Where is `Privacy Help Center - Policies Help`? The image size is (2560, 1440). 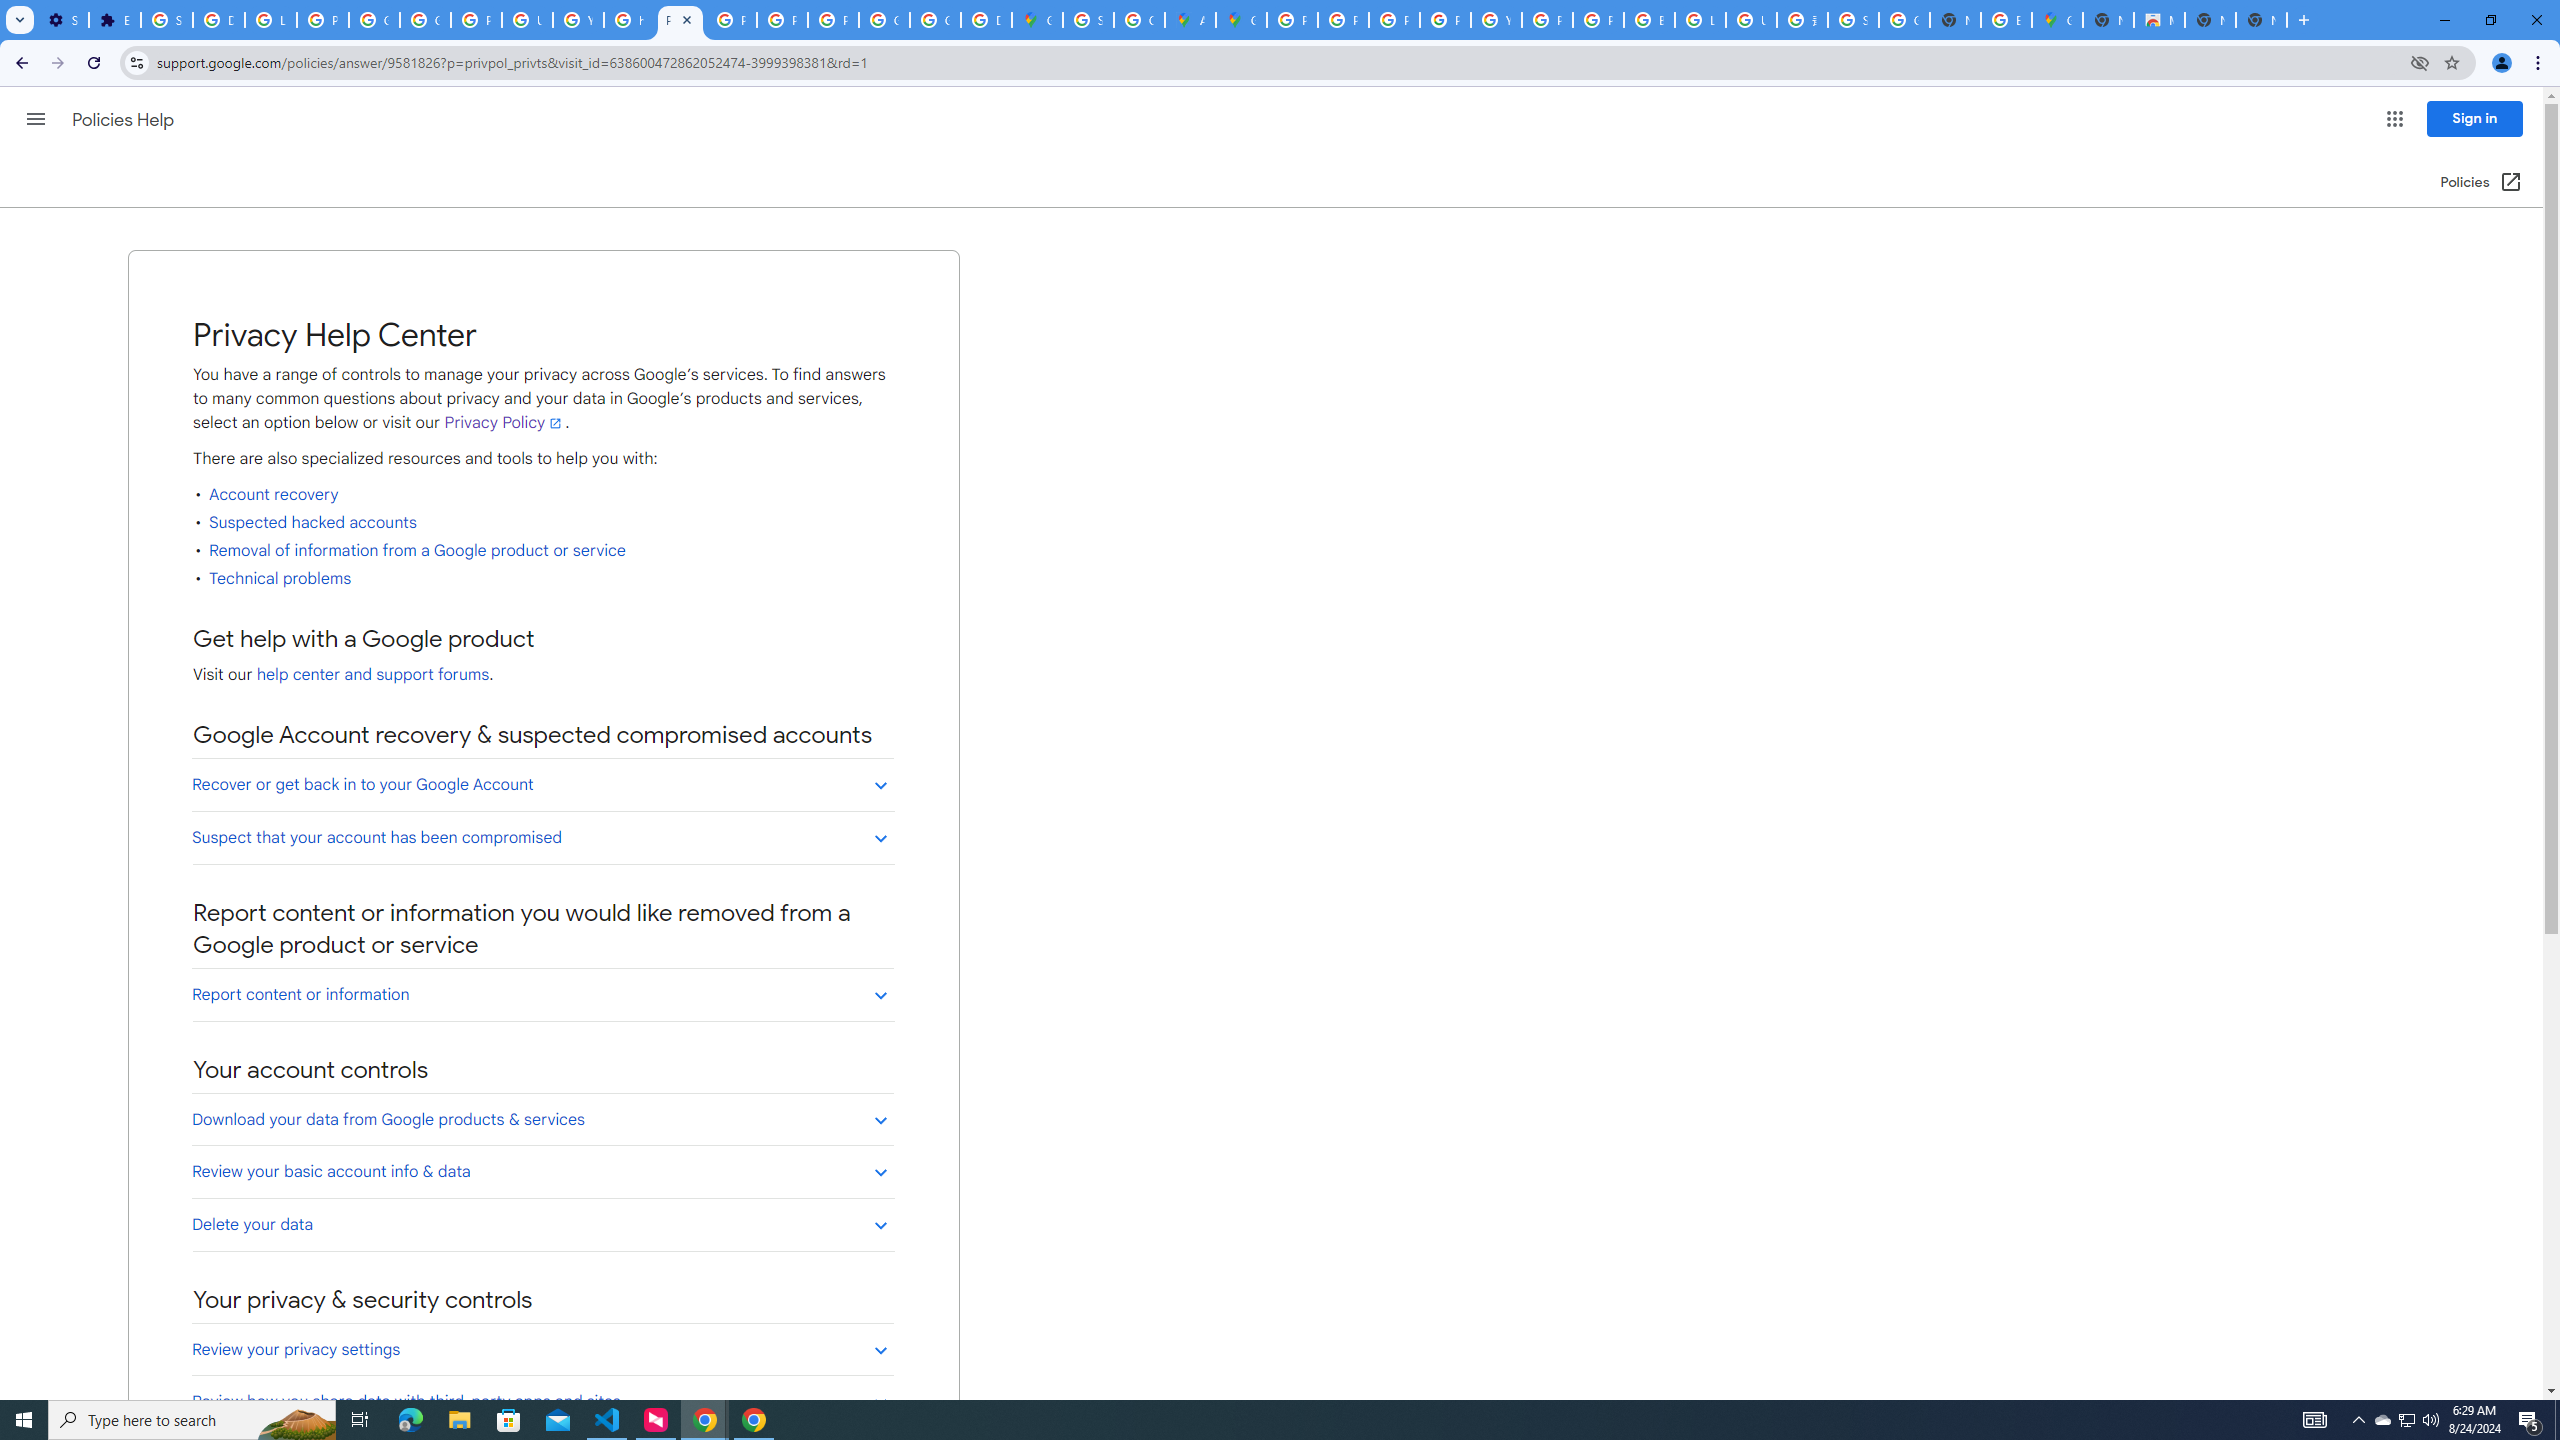 Privacy Help Center - Policies Help is located at coordinates (1394, 20).